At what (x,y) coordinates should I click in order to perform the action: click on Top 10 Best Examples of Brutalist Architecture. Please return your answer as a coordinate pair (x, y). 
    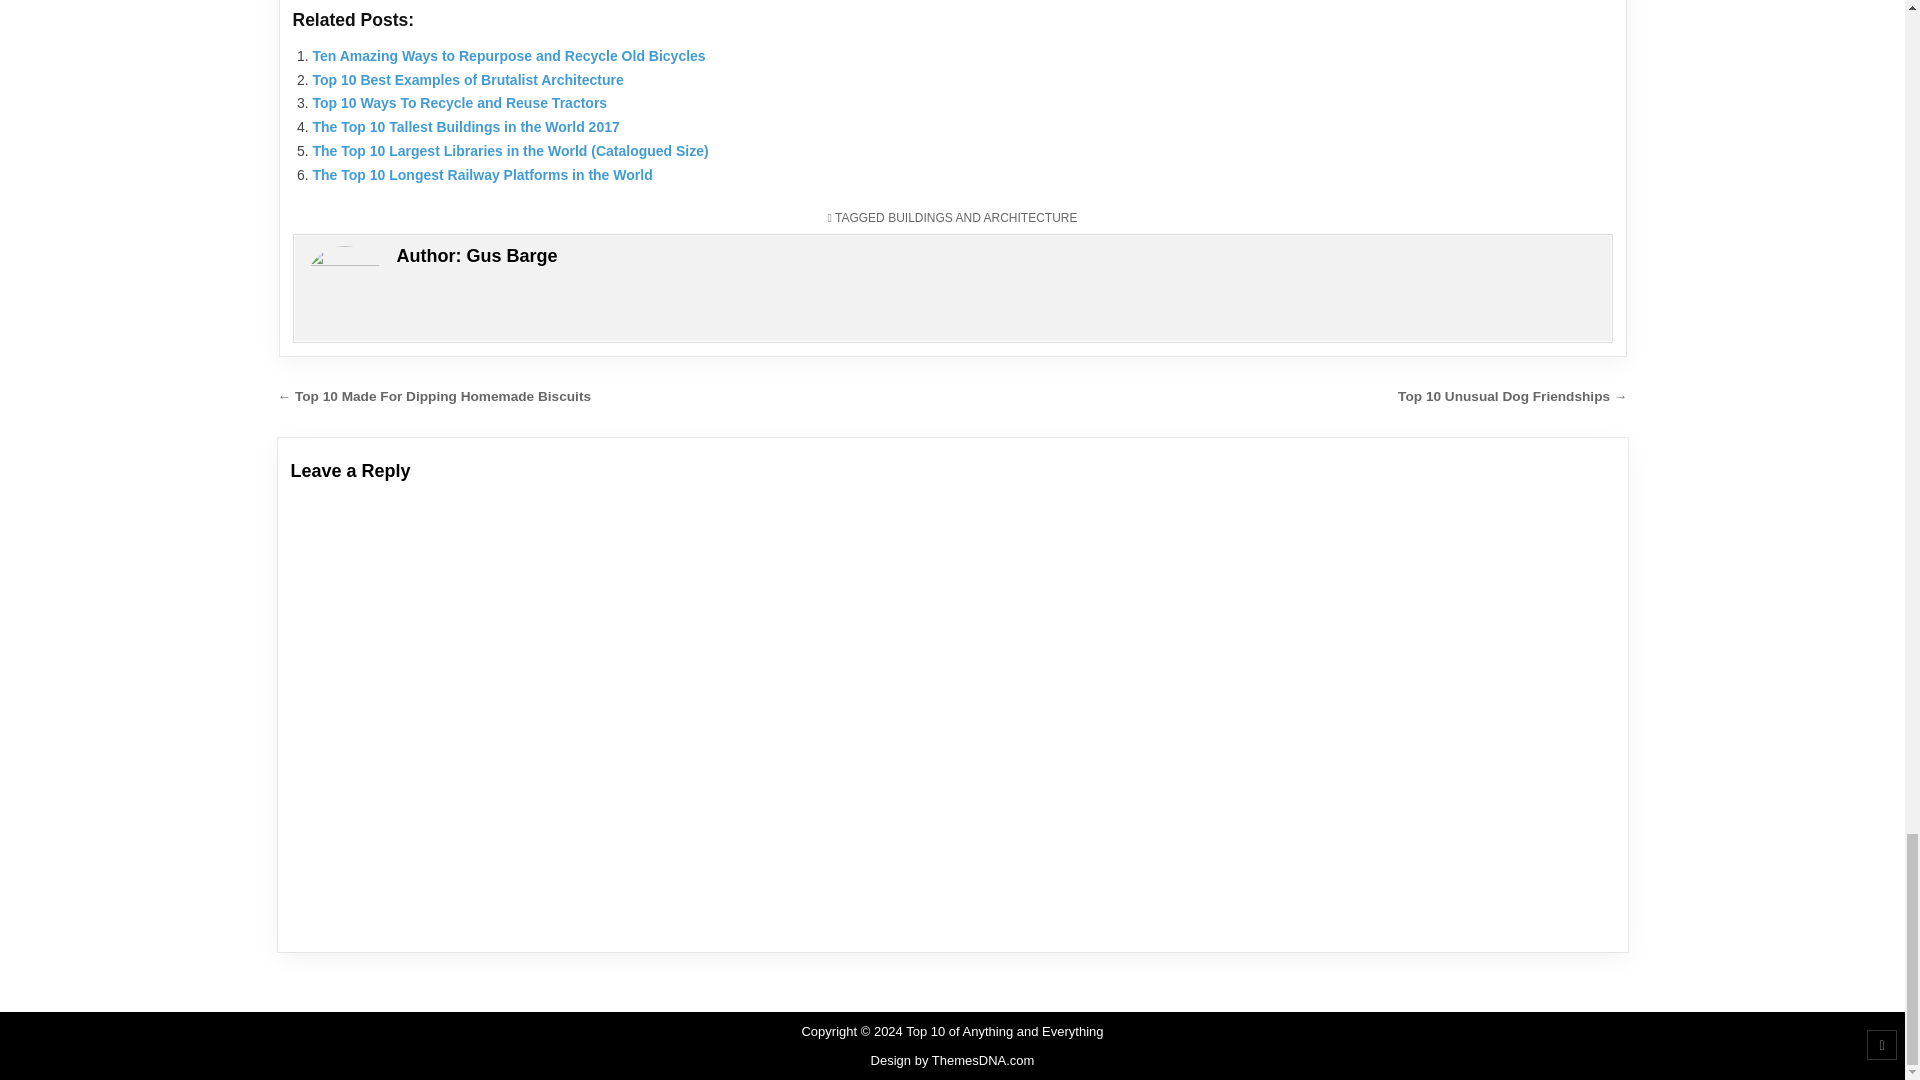
    Looking at the image, I should click on (466, 80).